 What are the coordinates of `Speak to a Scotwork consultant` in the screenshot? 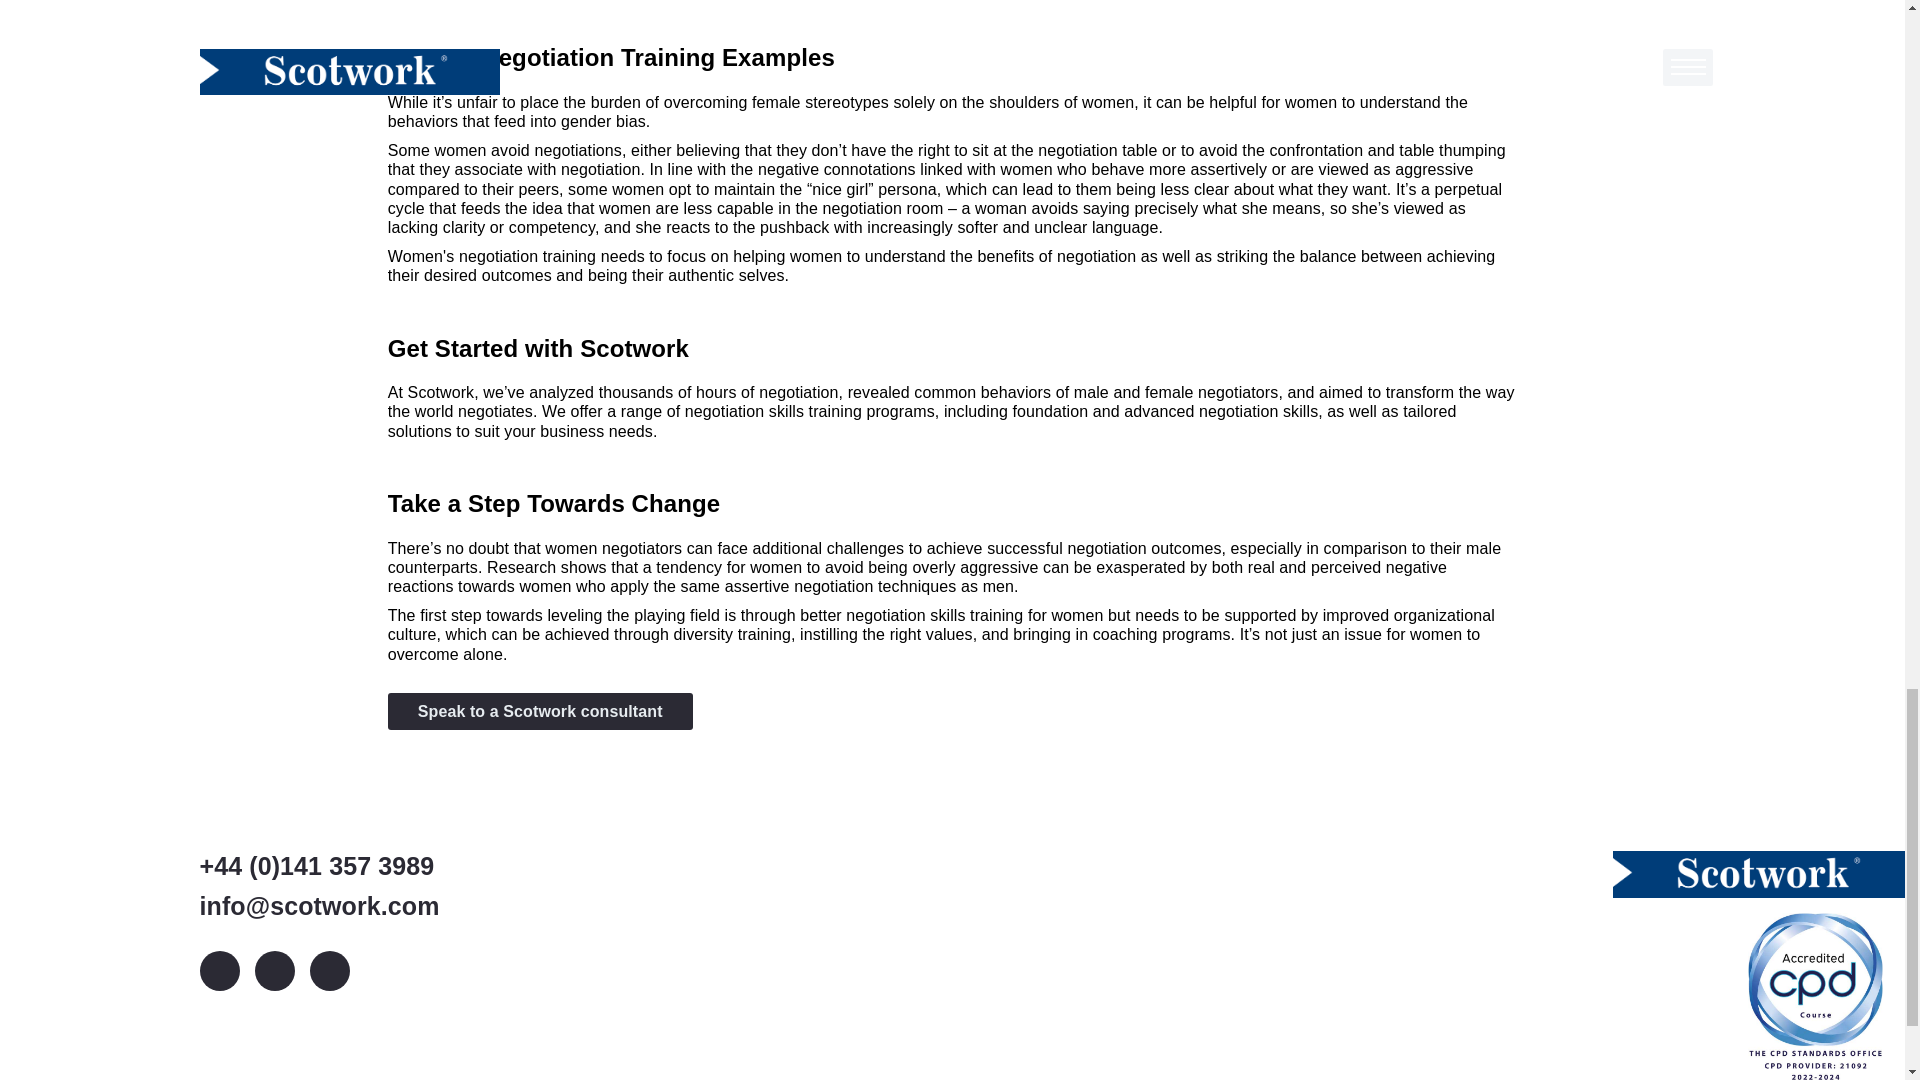 It's located at (540, 712).